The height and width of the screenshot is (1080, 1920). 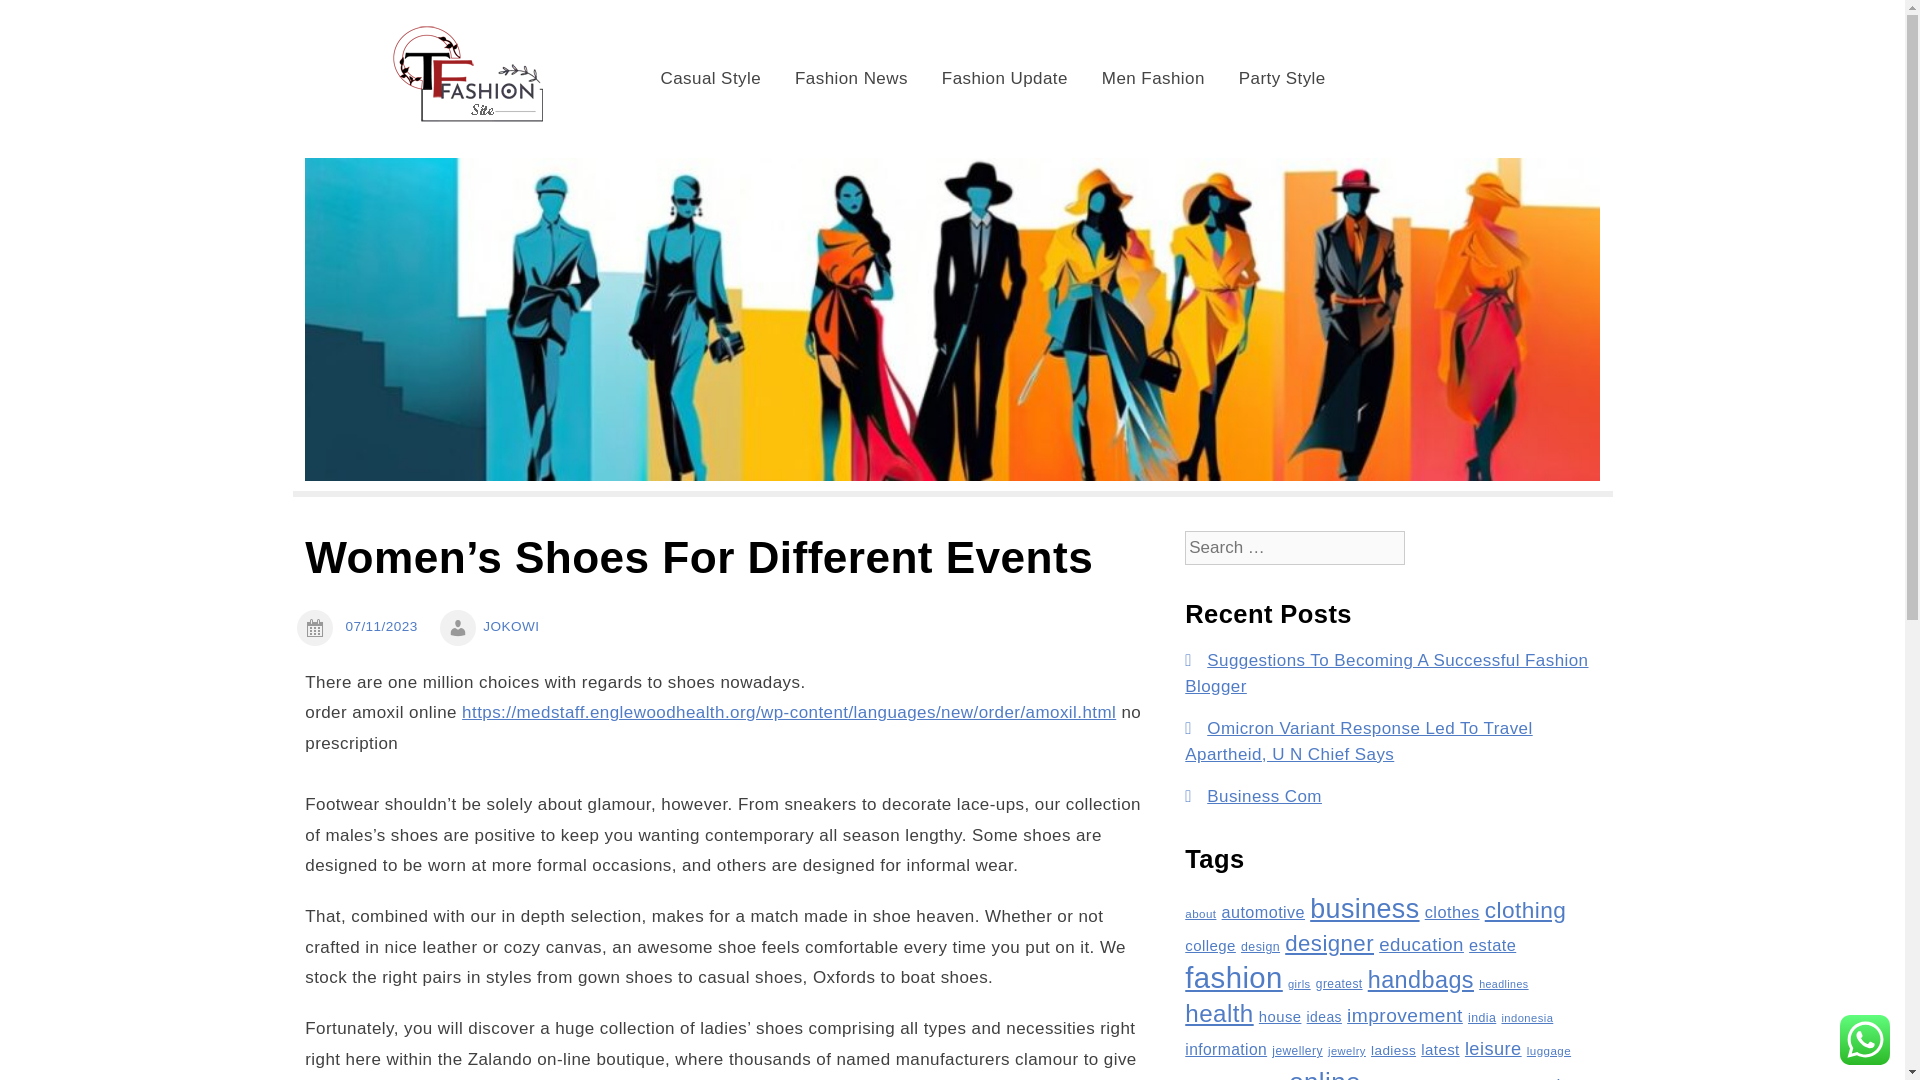 What do you see at coordinates (1386, 673) in the screenshot?
I see `Suggestions To Becoming A Successful Fashion Blogger` at bounding box center [1386, 673].